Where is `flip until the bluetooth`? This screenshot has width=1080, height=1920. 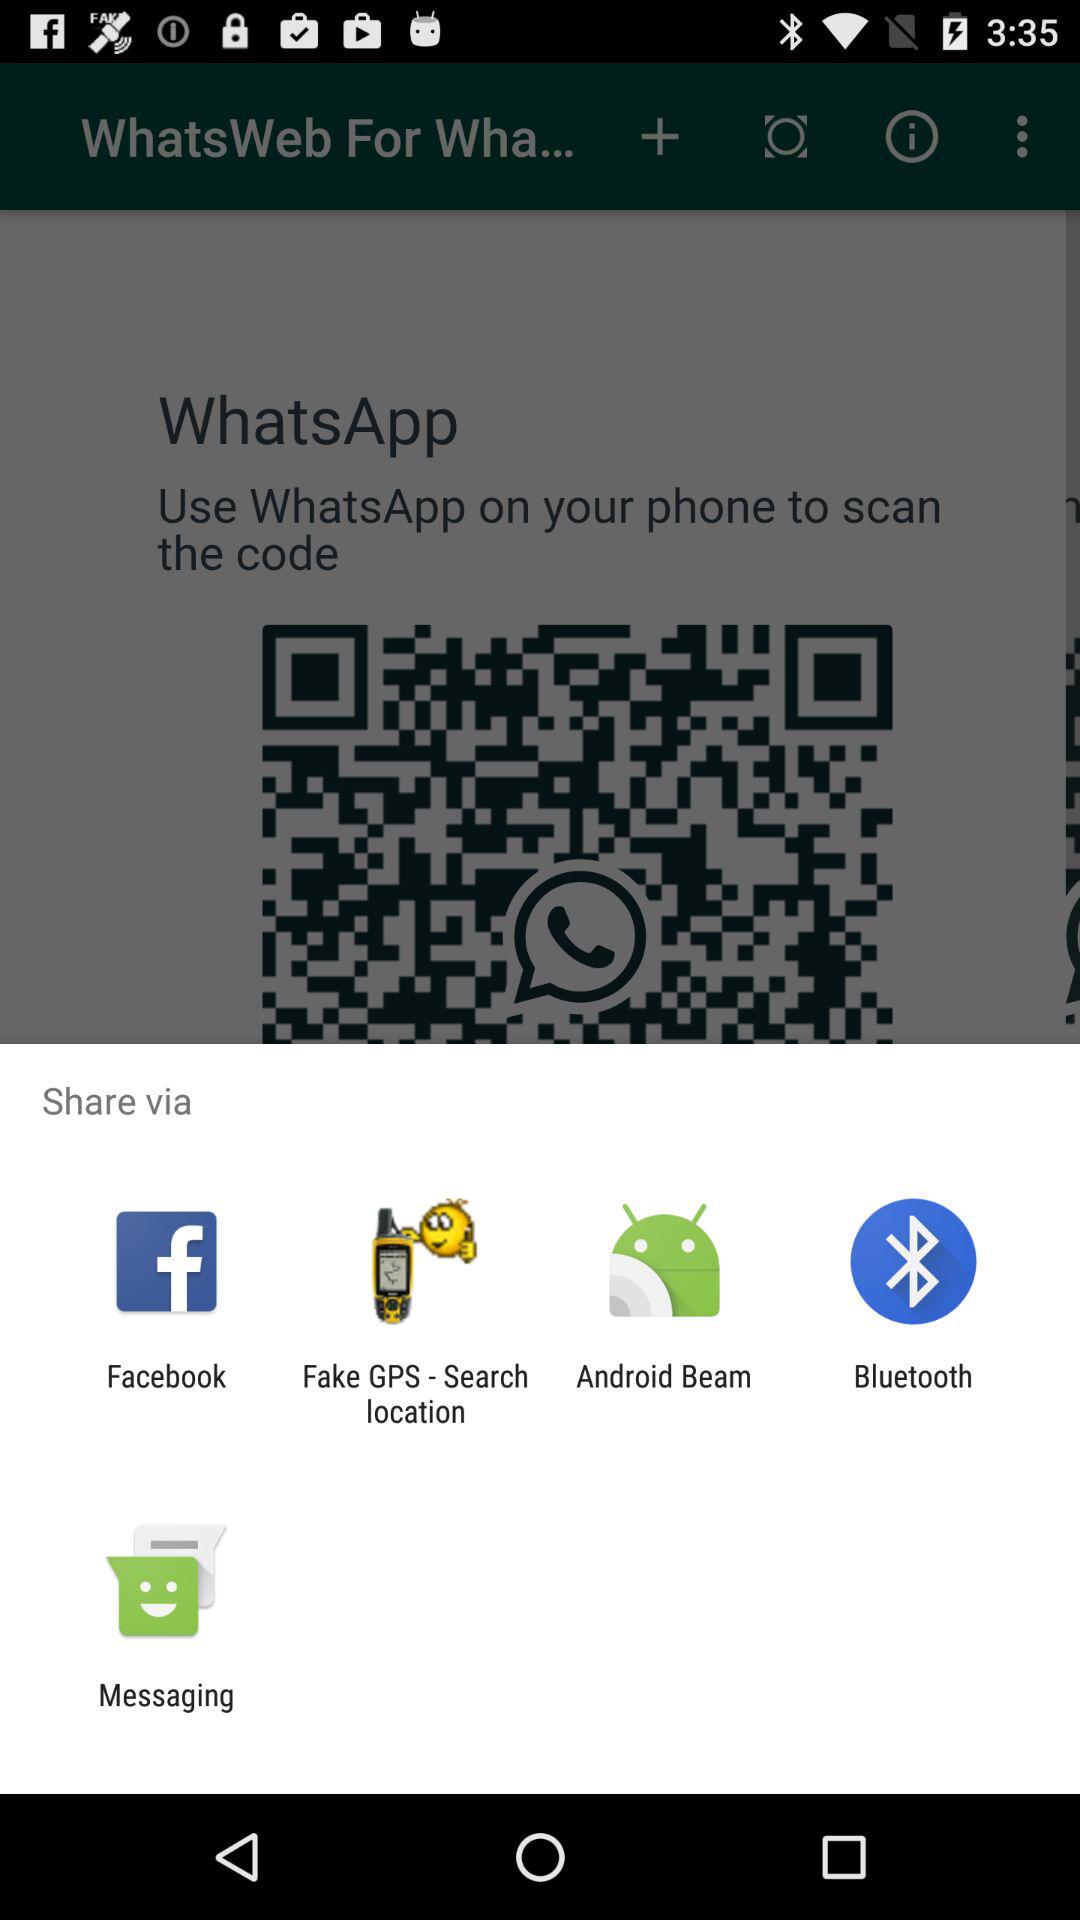 flip until the bluetooth is located at coordinates (912, 1393).